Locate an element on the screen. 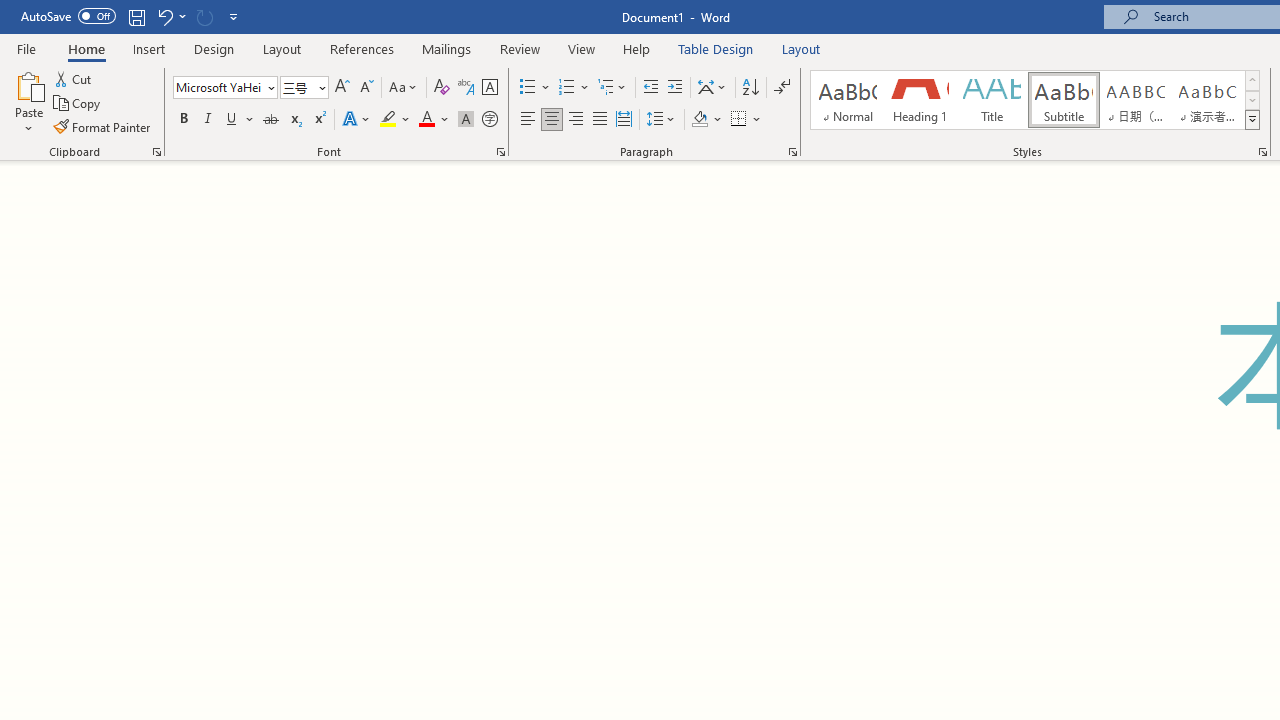 The width and height of the screenshot is (1280, 720). Review is located at coordinates (520, 48).